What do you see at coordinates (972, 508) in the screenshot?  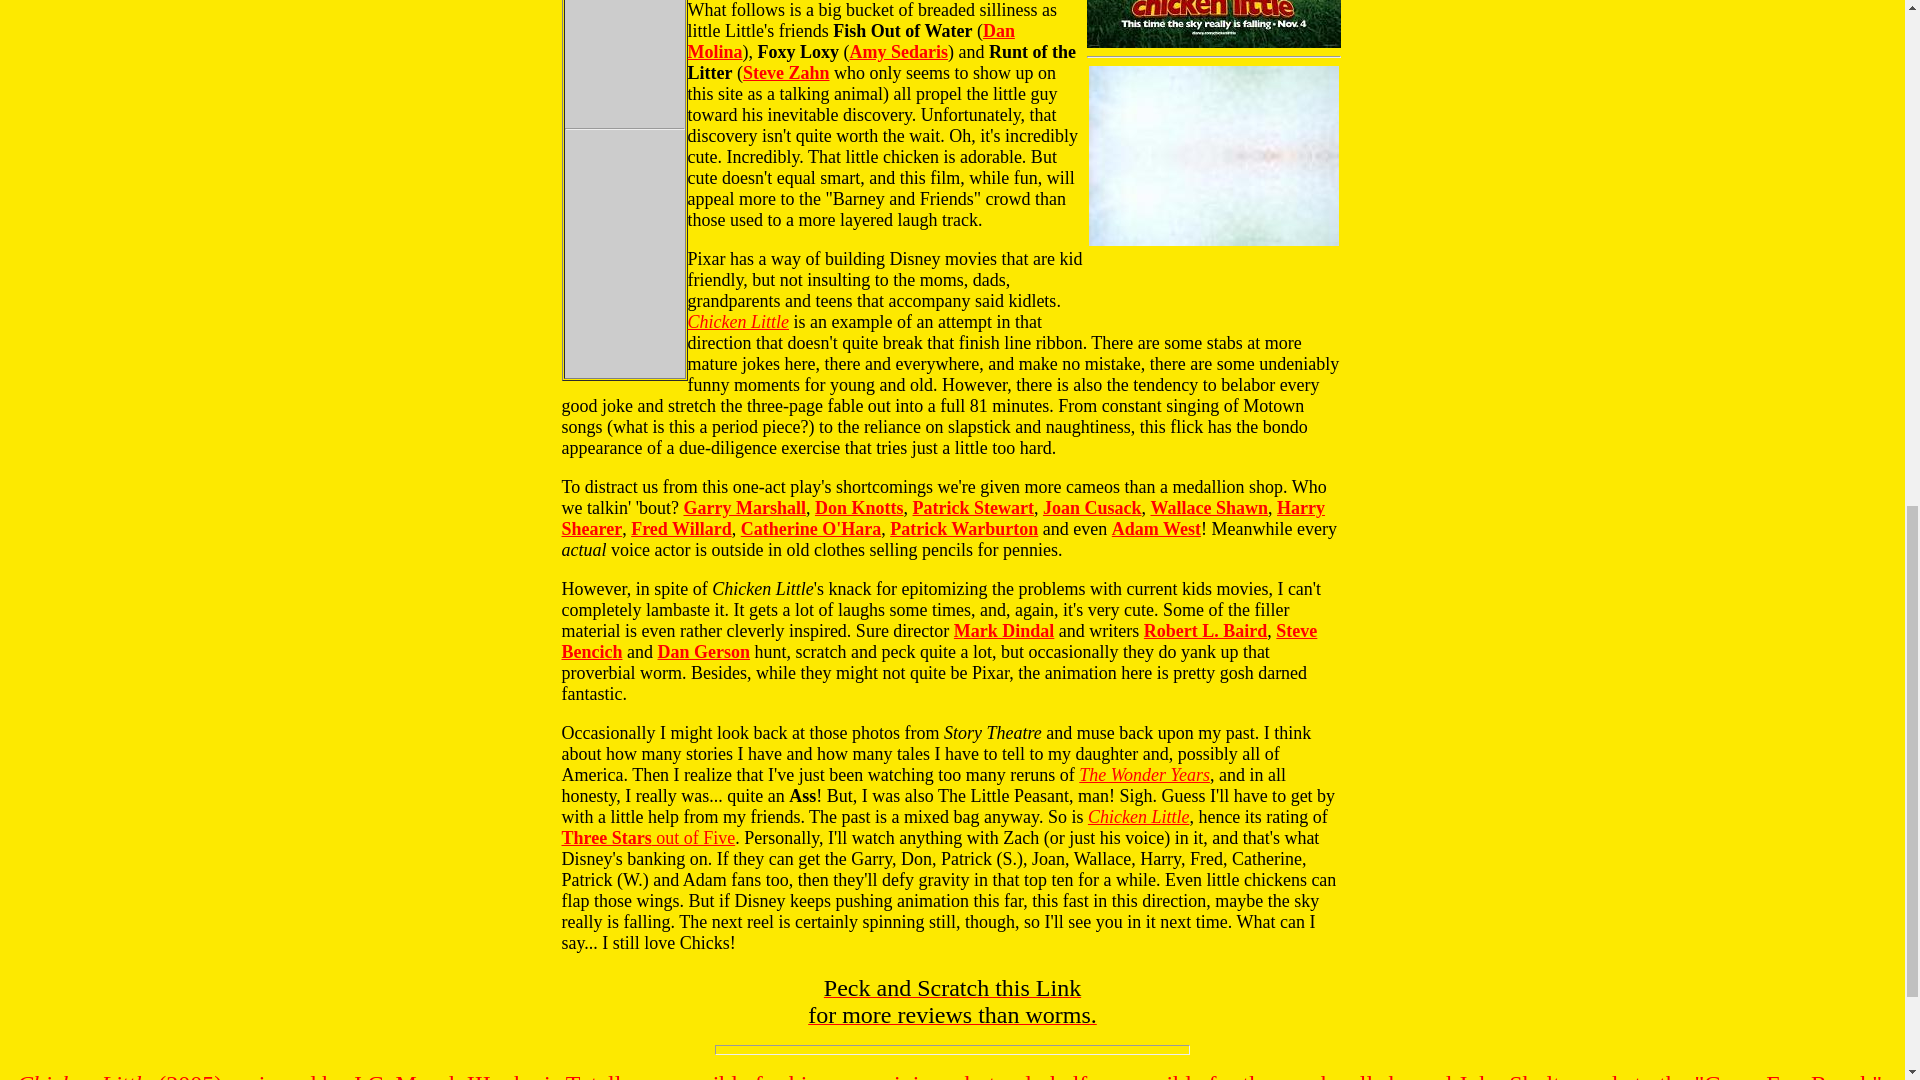 I see `Patrick Stewart` at bounding box center [972, 508].